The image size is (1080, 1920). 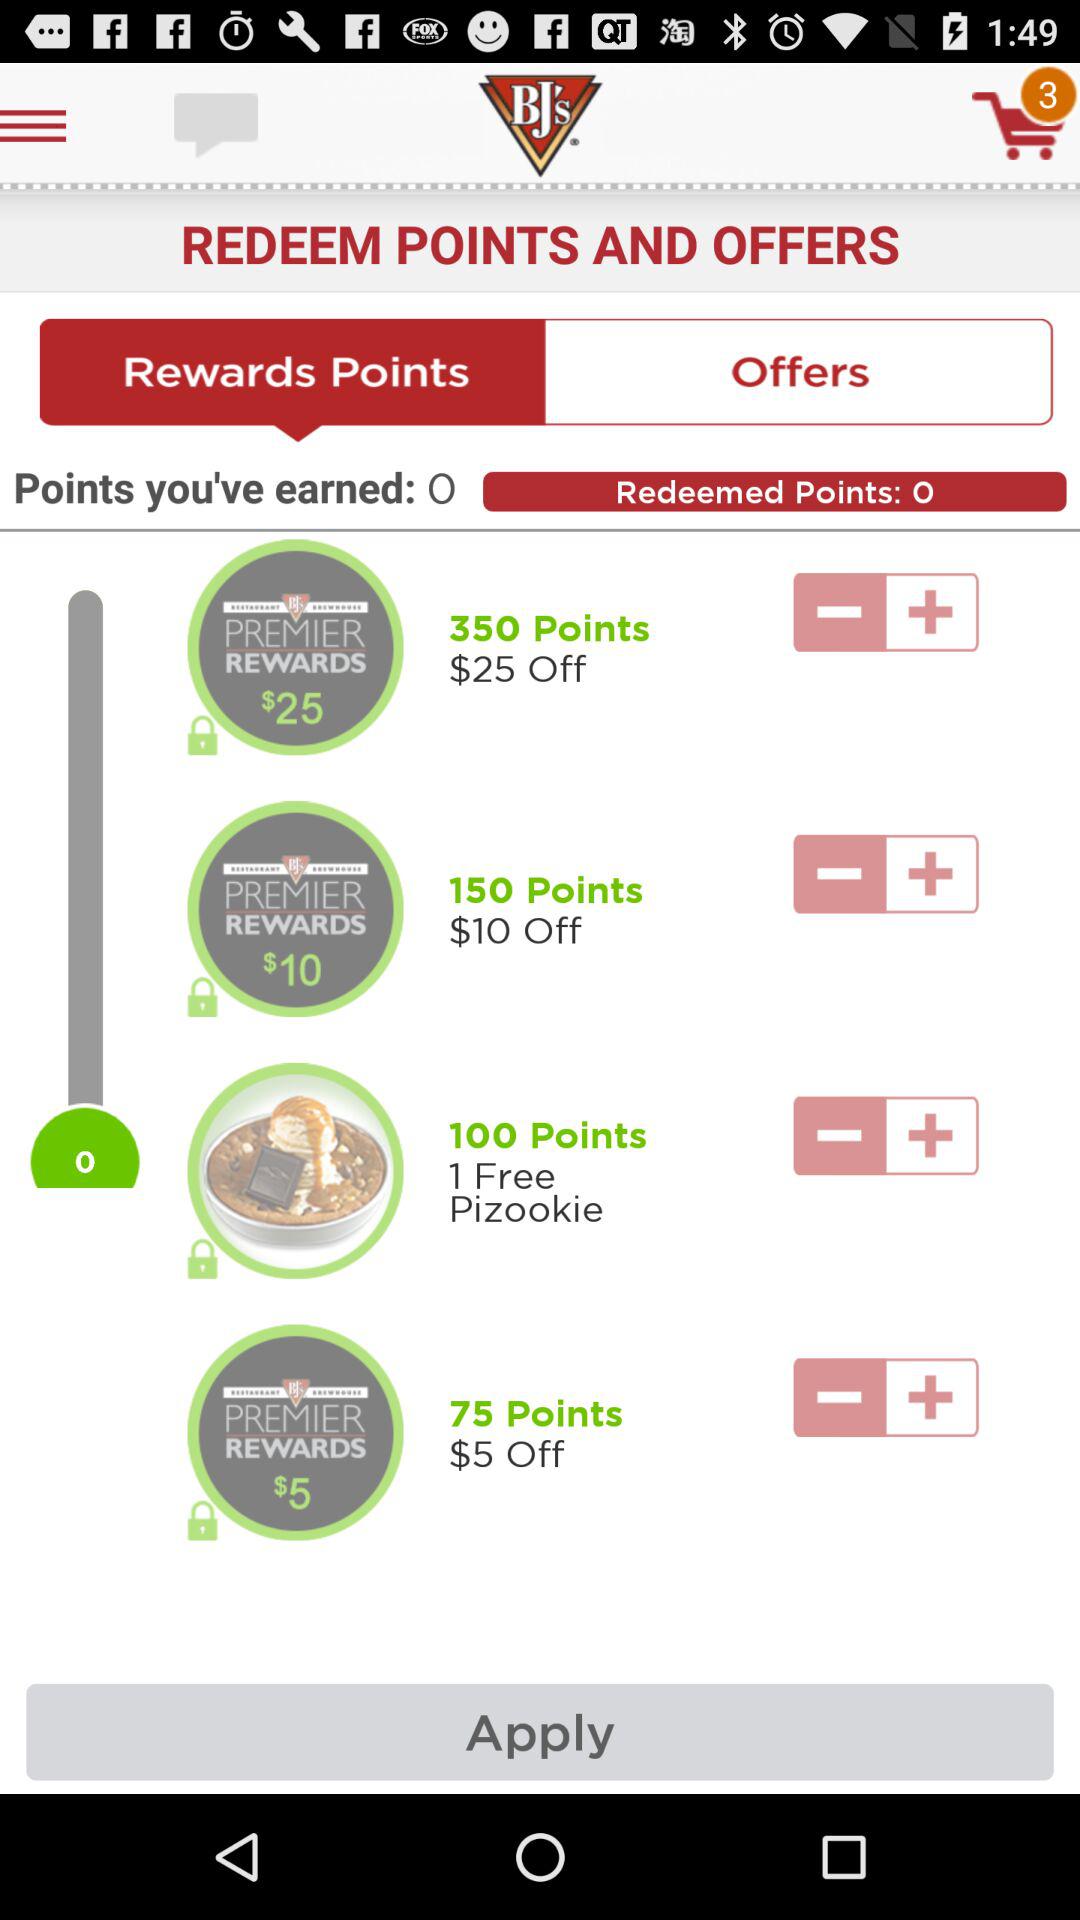 What do you see at coordinates (218, 126) in the screenshot?
I see `open live support` at bounding box center [218, 126].